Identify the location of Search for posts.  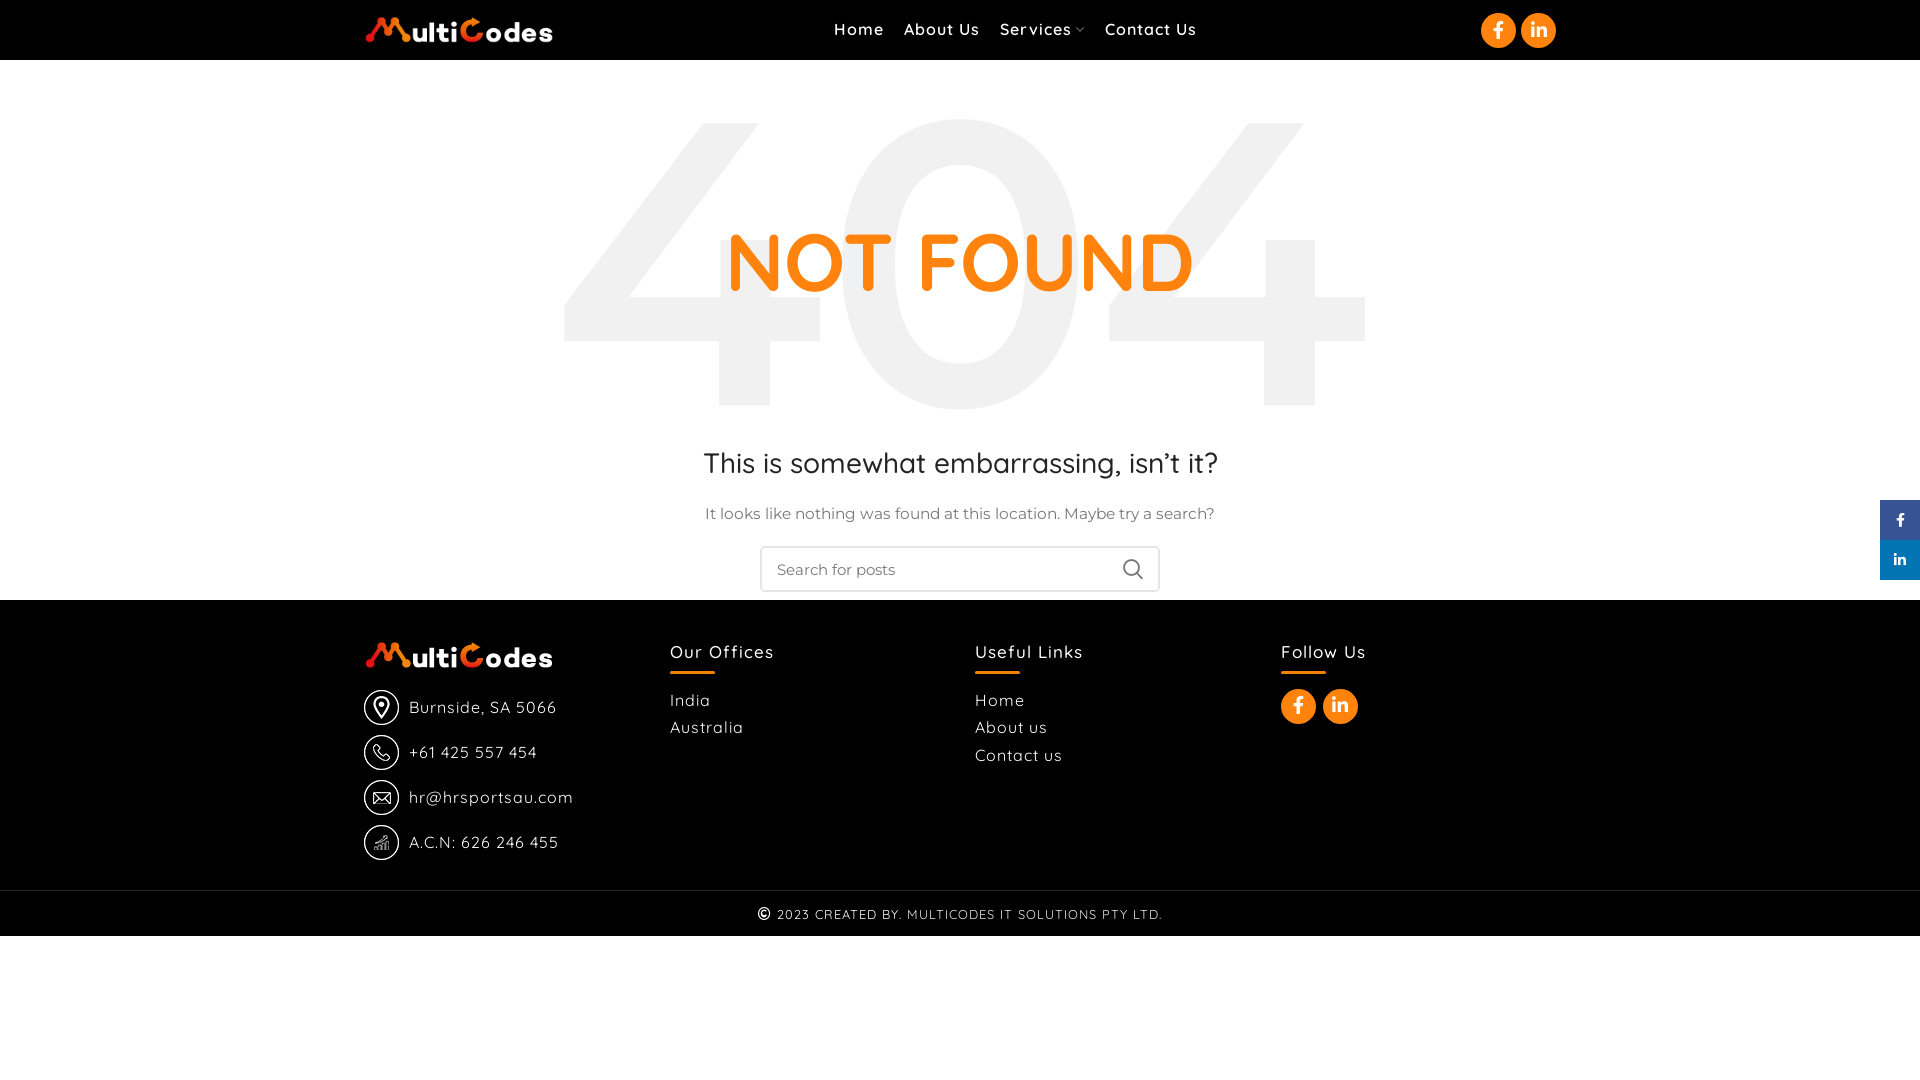
(960, 569).